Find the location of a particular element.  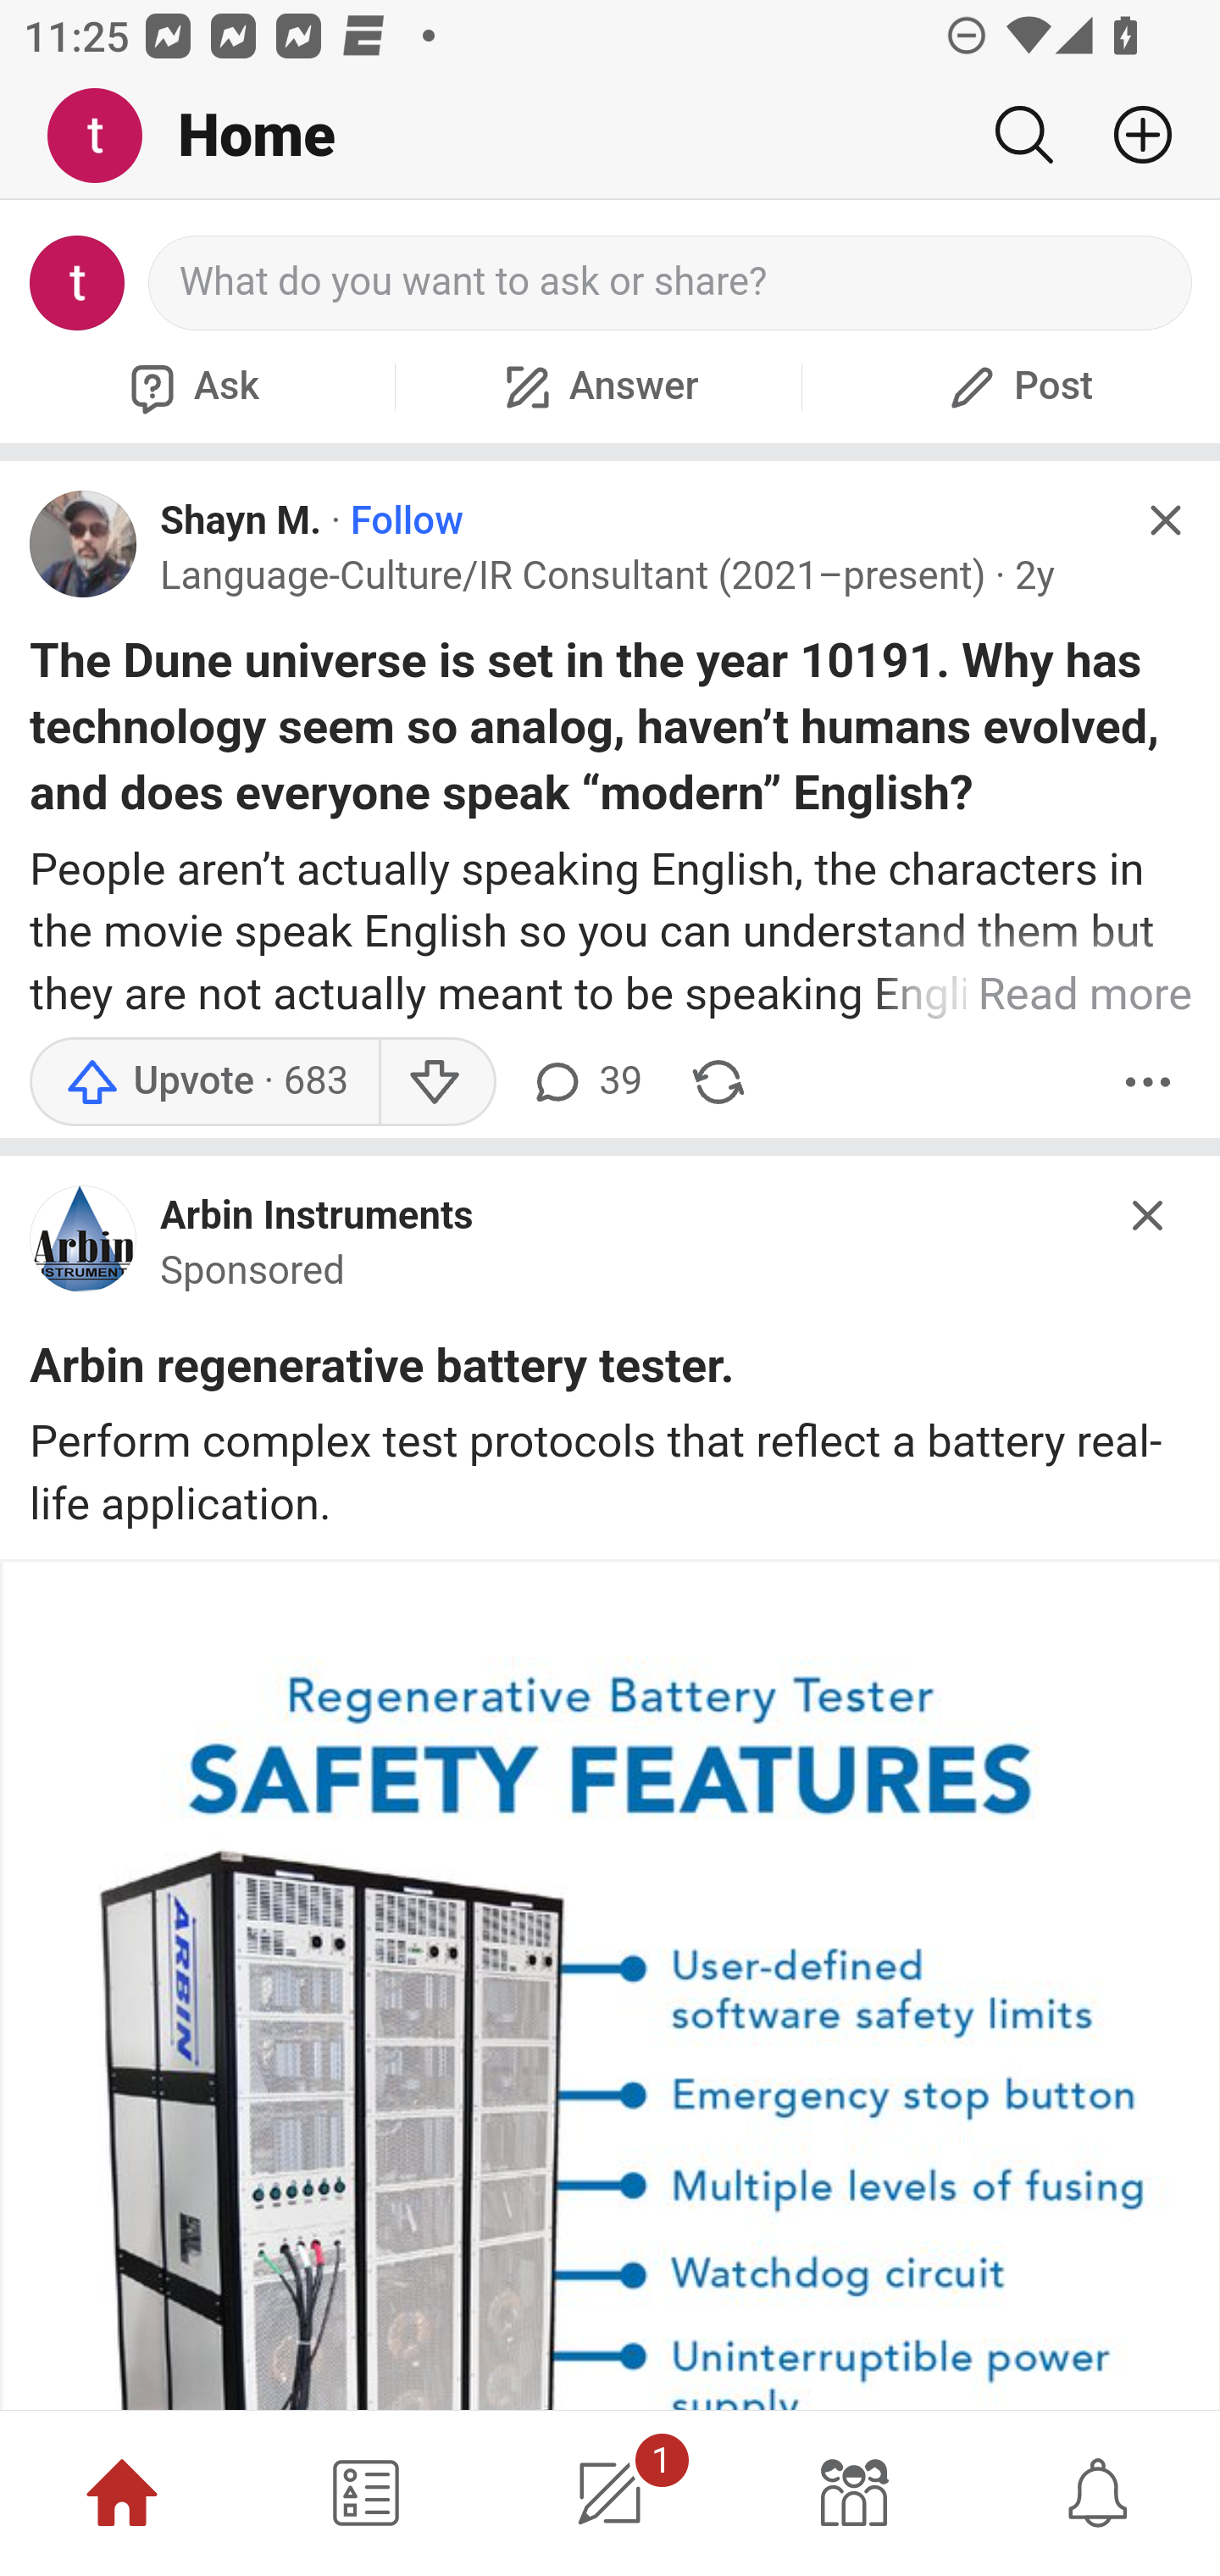

Post is located at coordinates (1017, 386).